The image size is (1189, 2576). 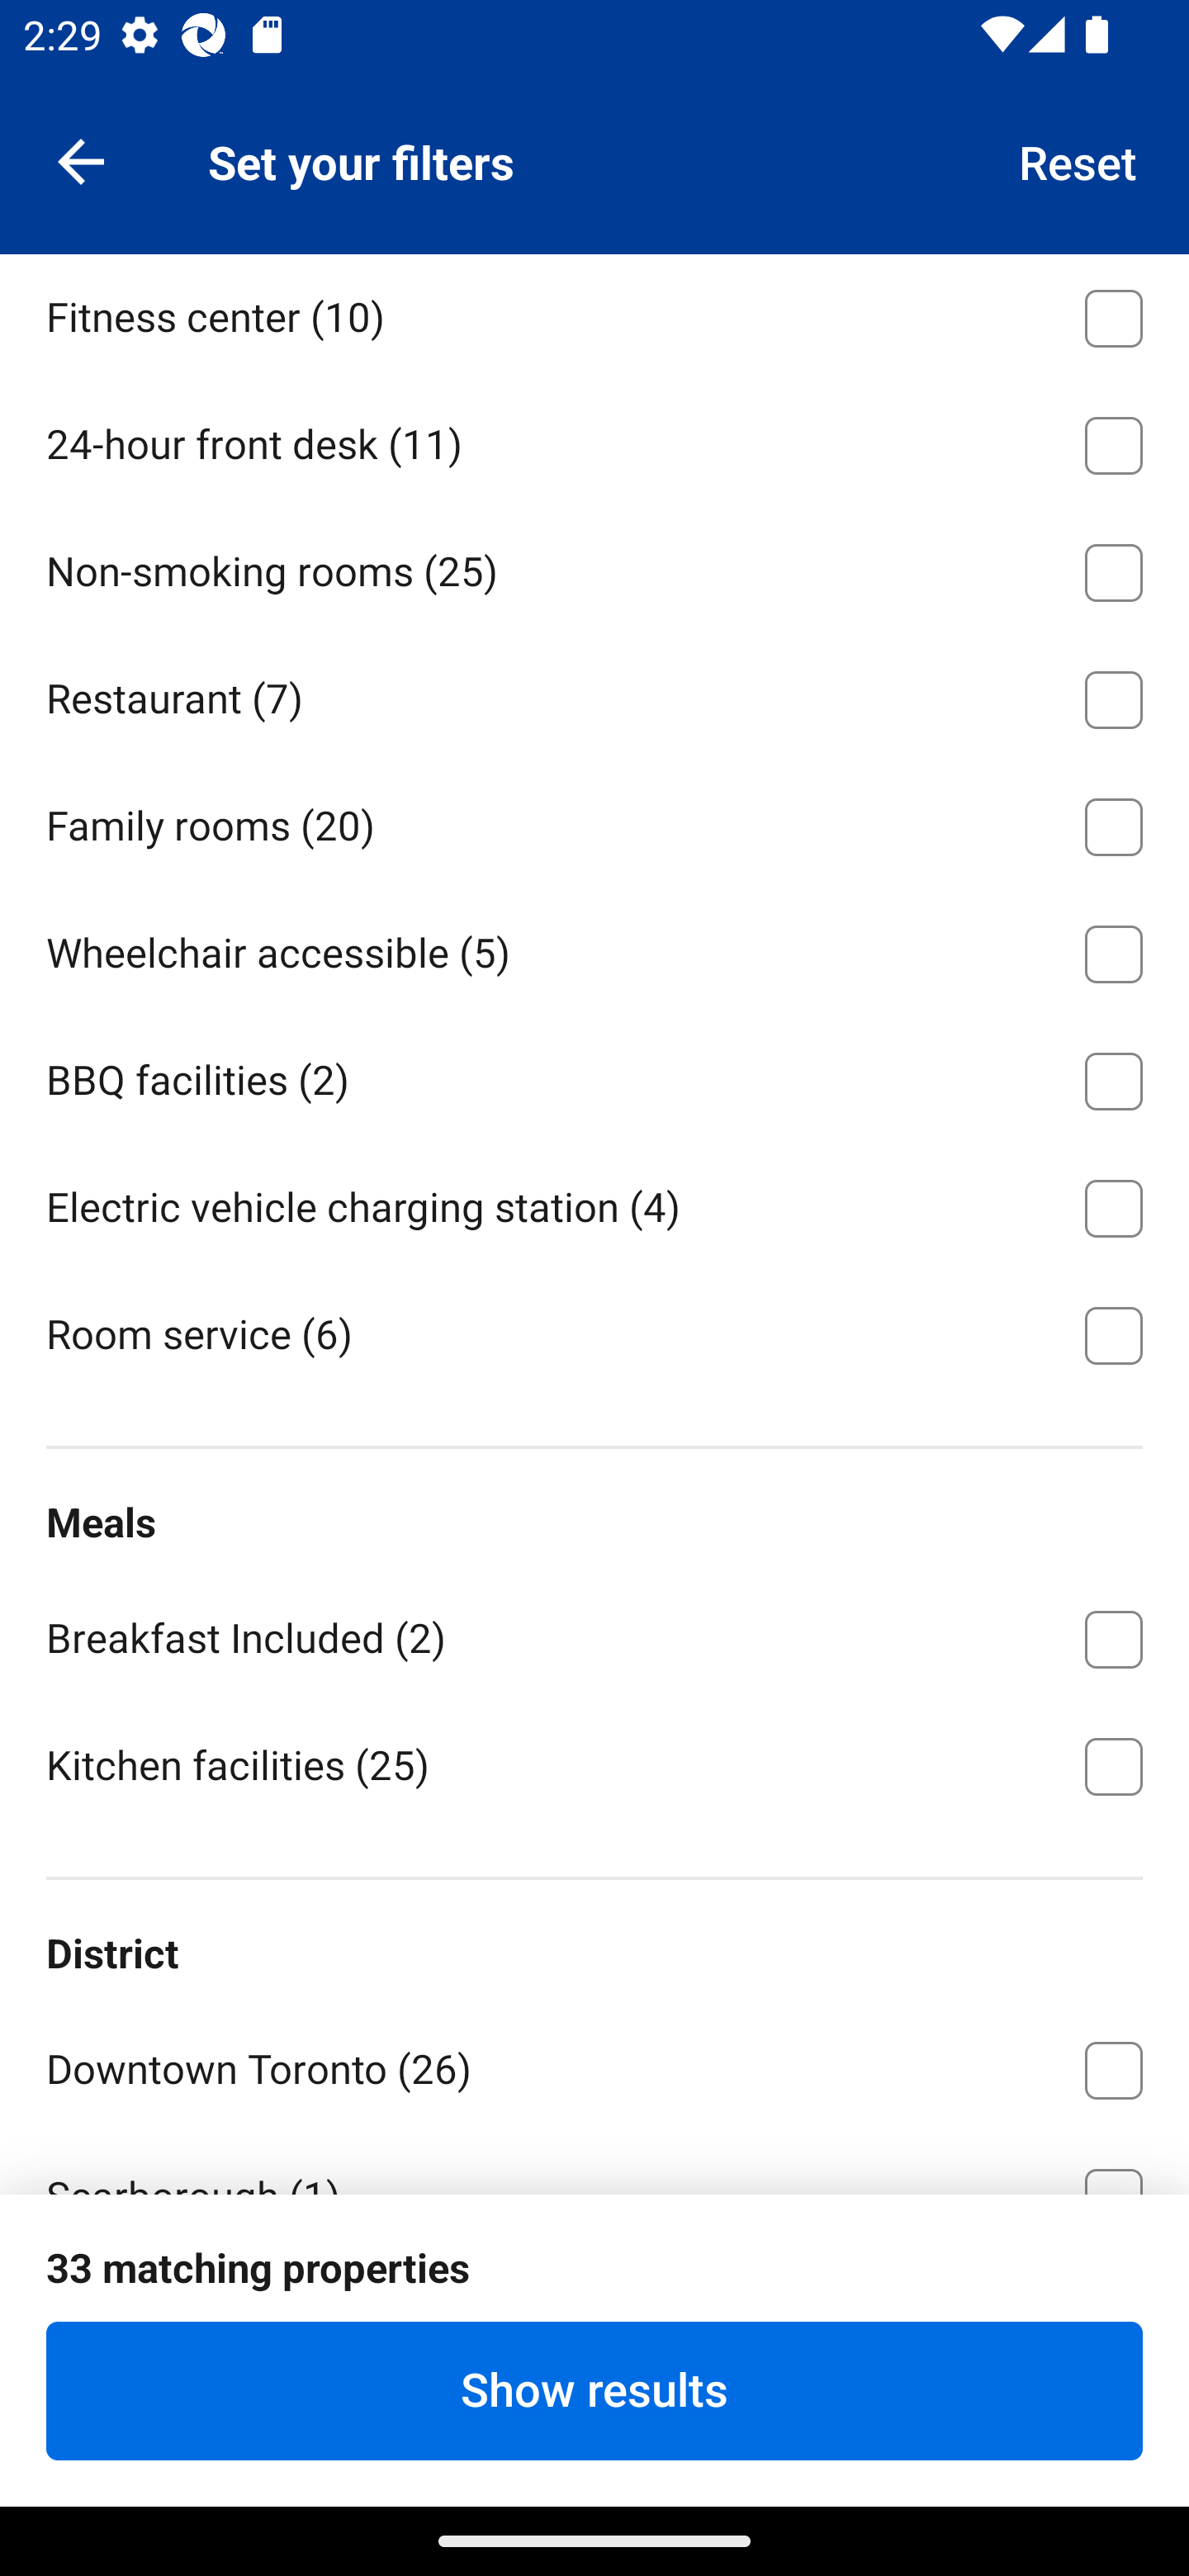 What do you see at coordinates (594, 949) in the screenshot?
I see `Wheelchair accessible ⁦(5)` at bounding box center [594, 949].